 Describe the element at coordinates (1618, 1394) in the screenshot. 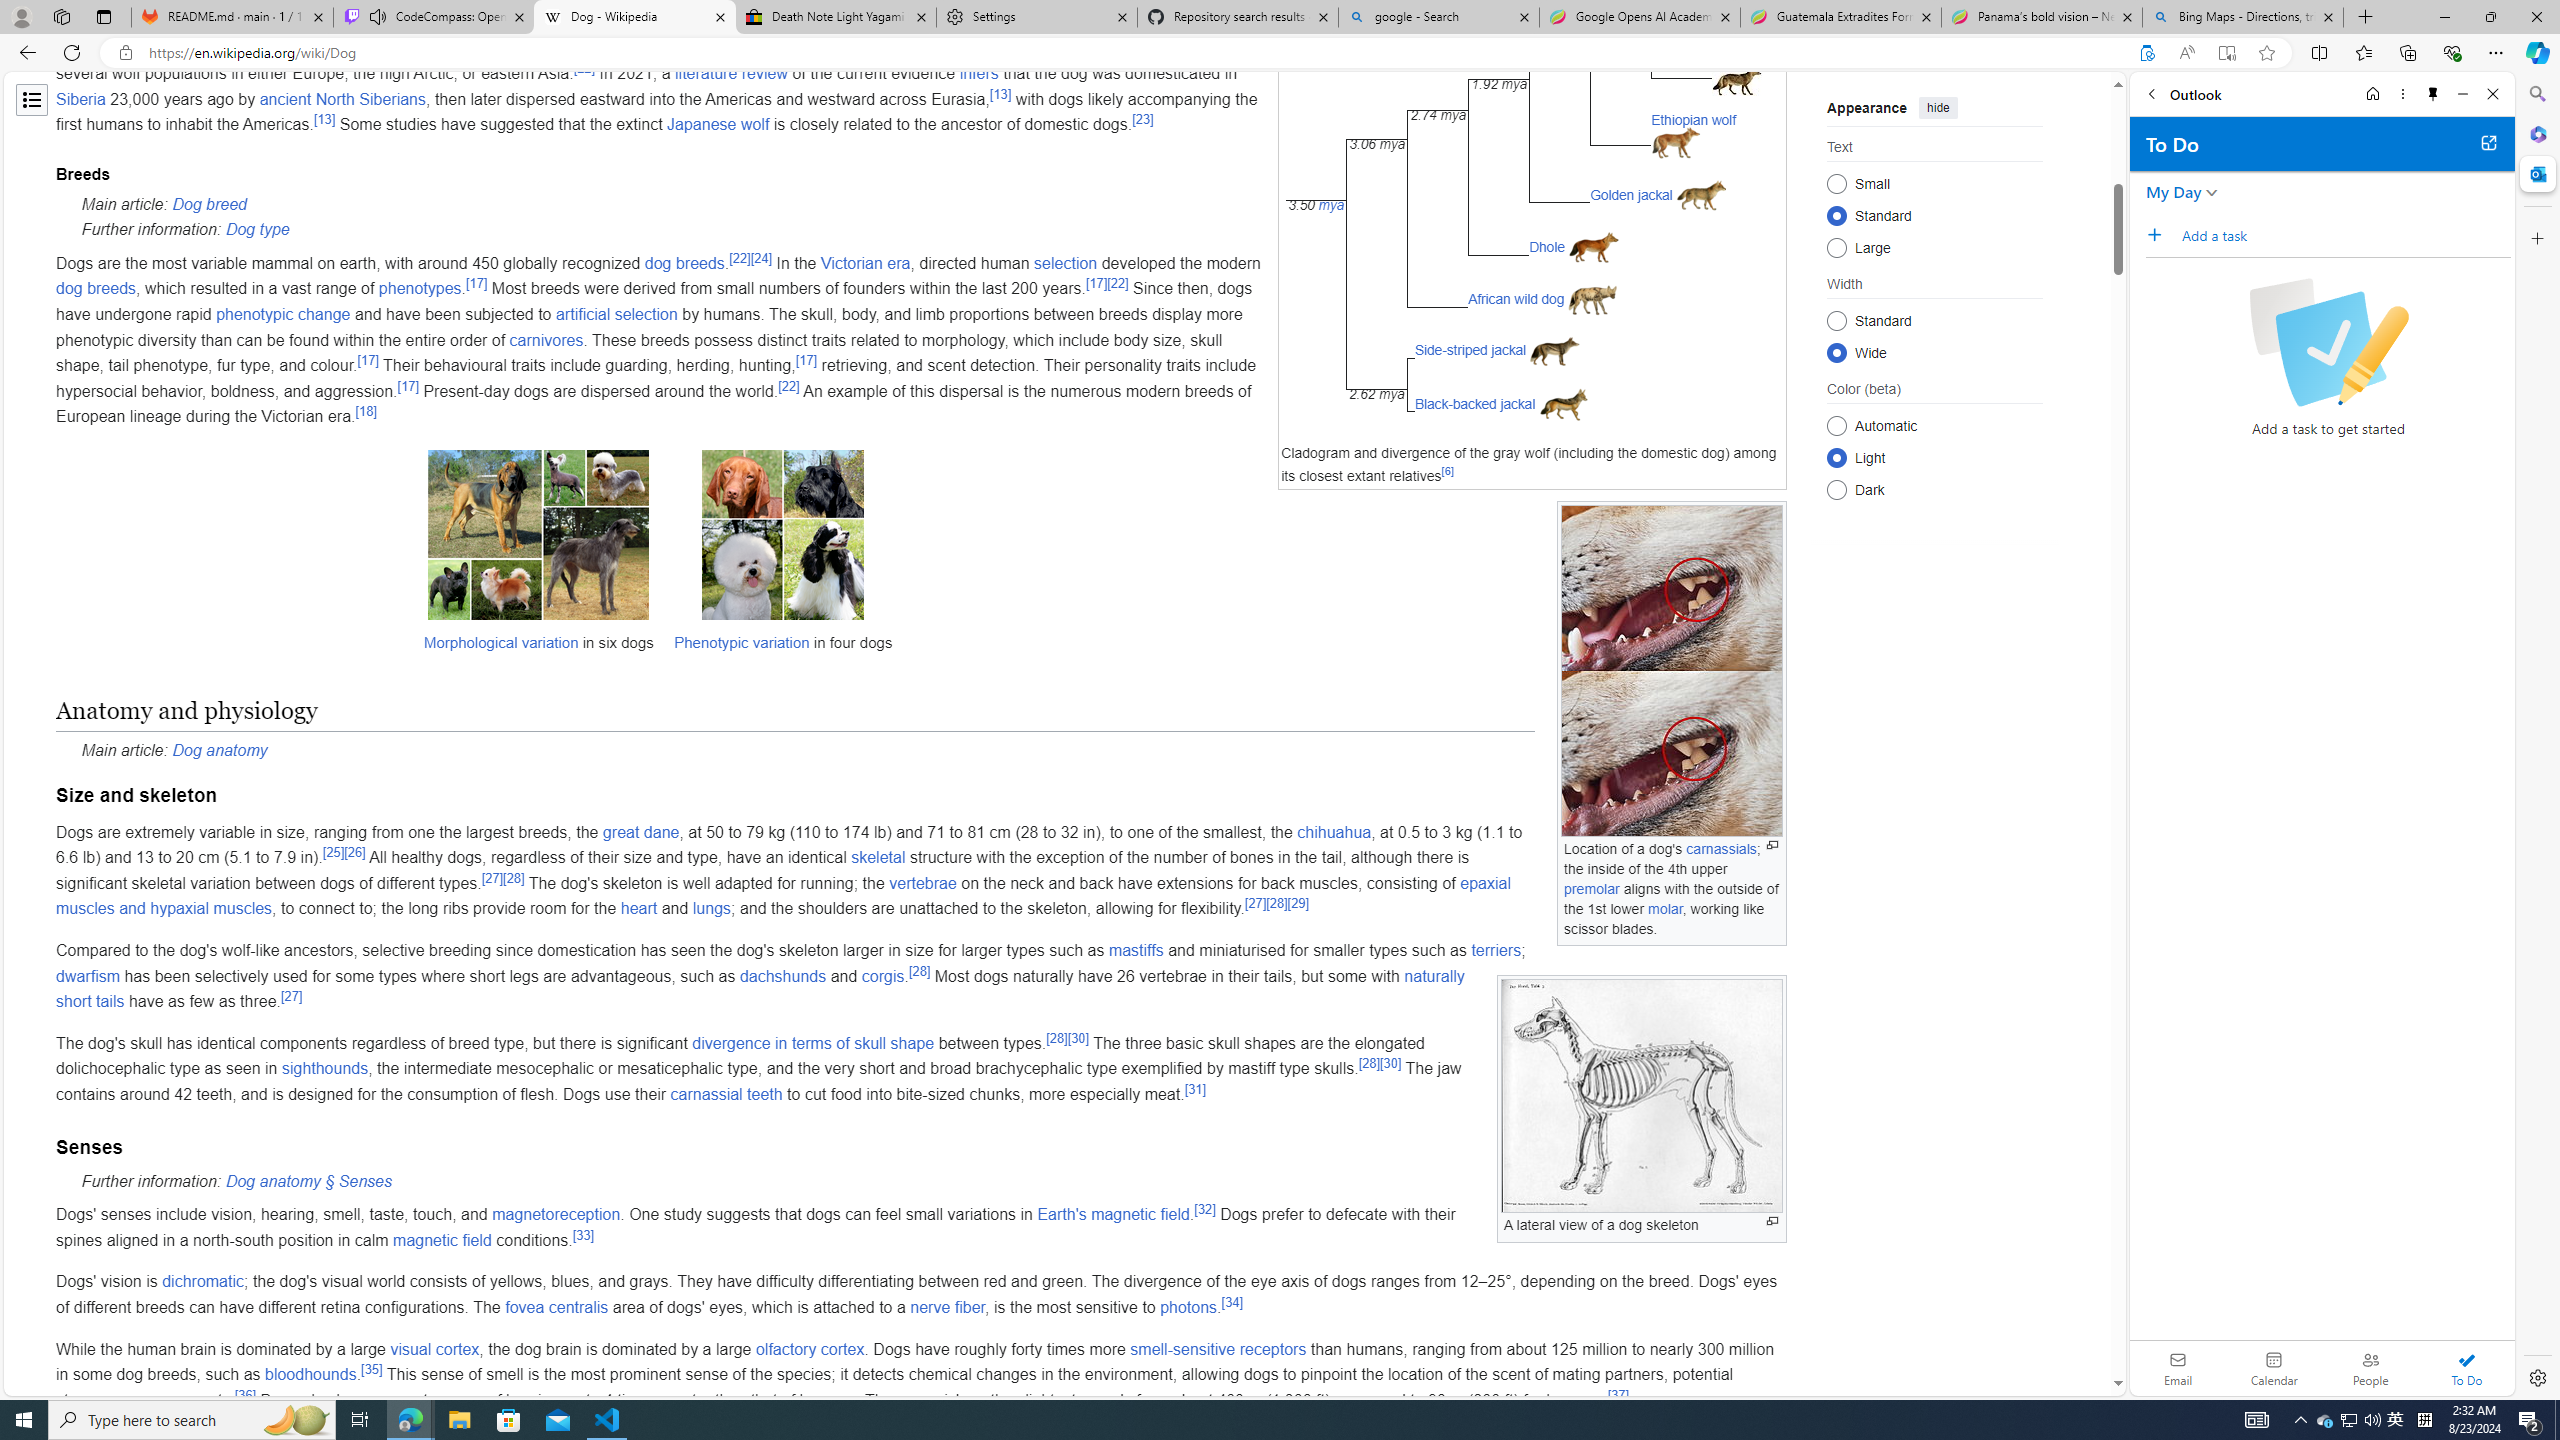

I see `[37]` at that location.